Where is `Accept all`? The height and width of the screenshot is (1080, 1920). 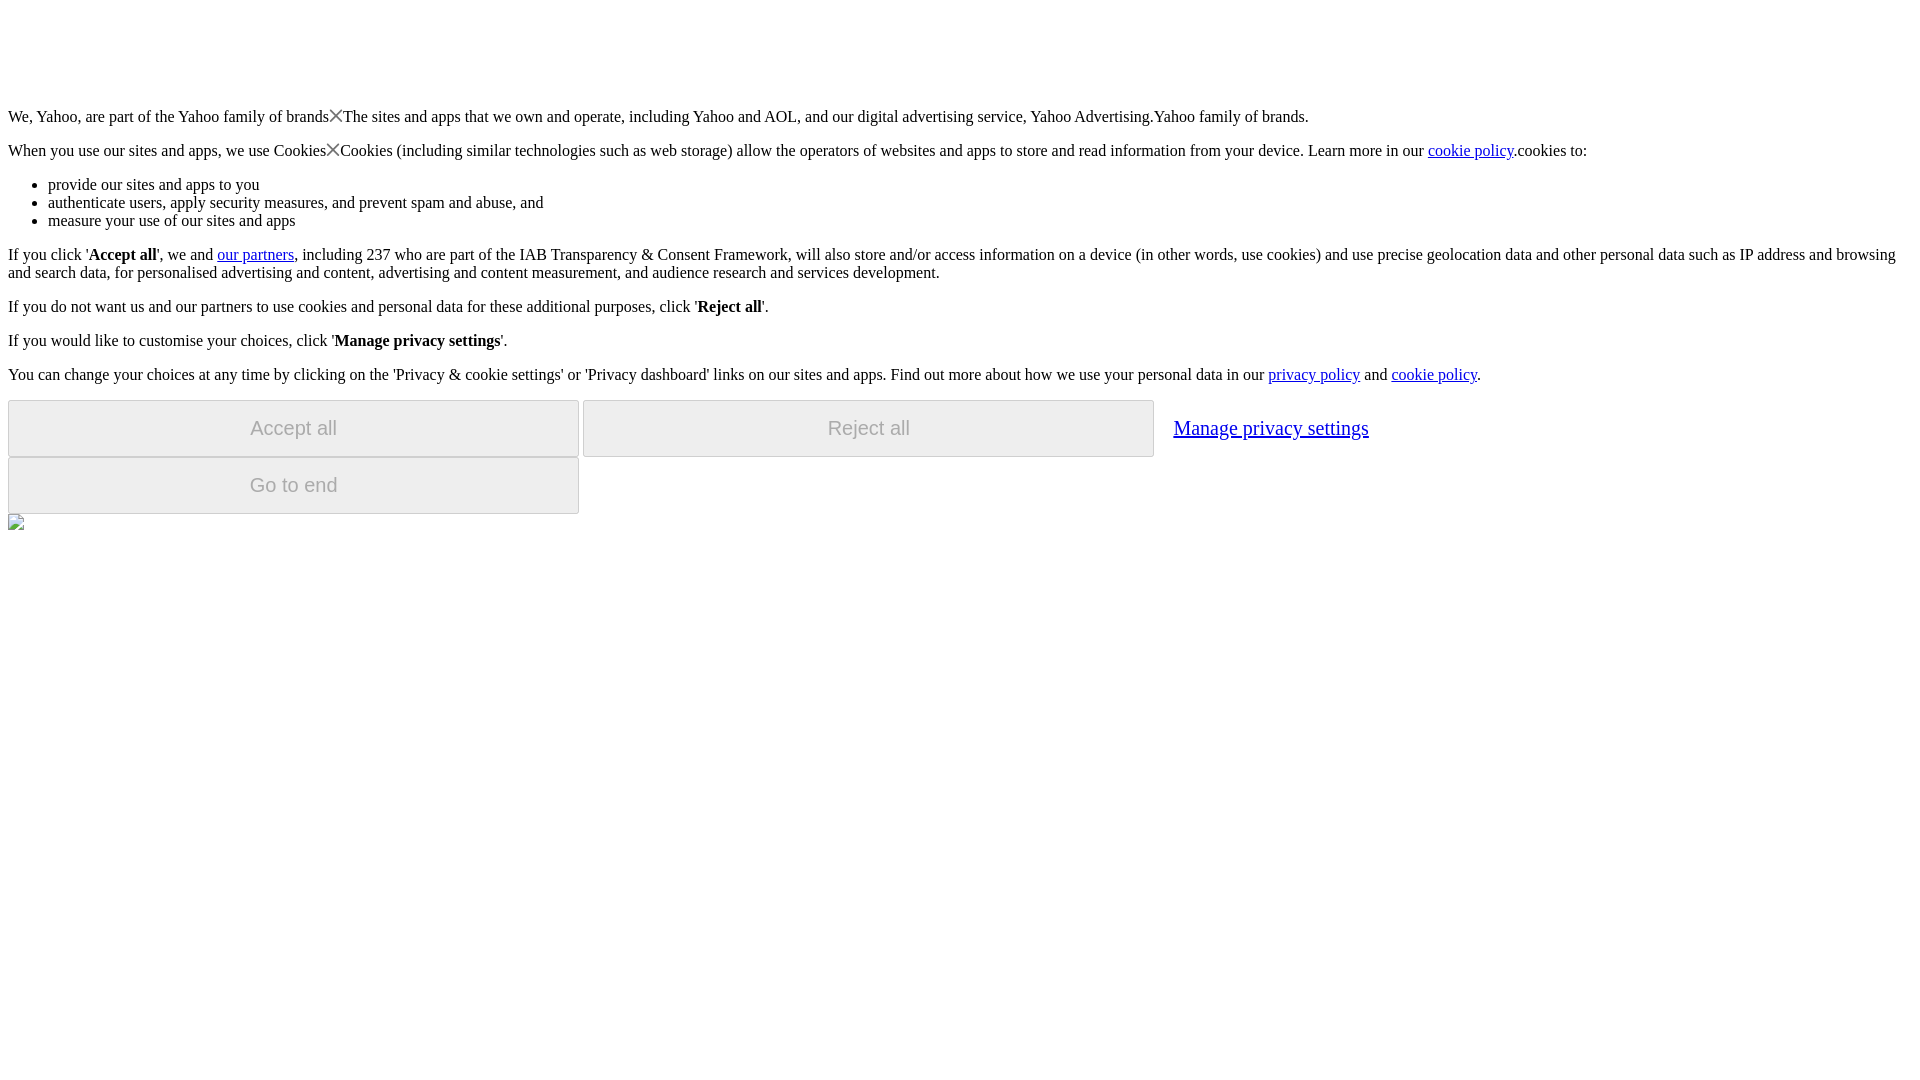 Accept all is located at coordinates (293, 428).